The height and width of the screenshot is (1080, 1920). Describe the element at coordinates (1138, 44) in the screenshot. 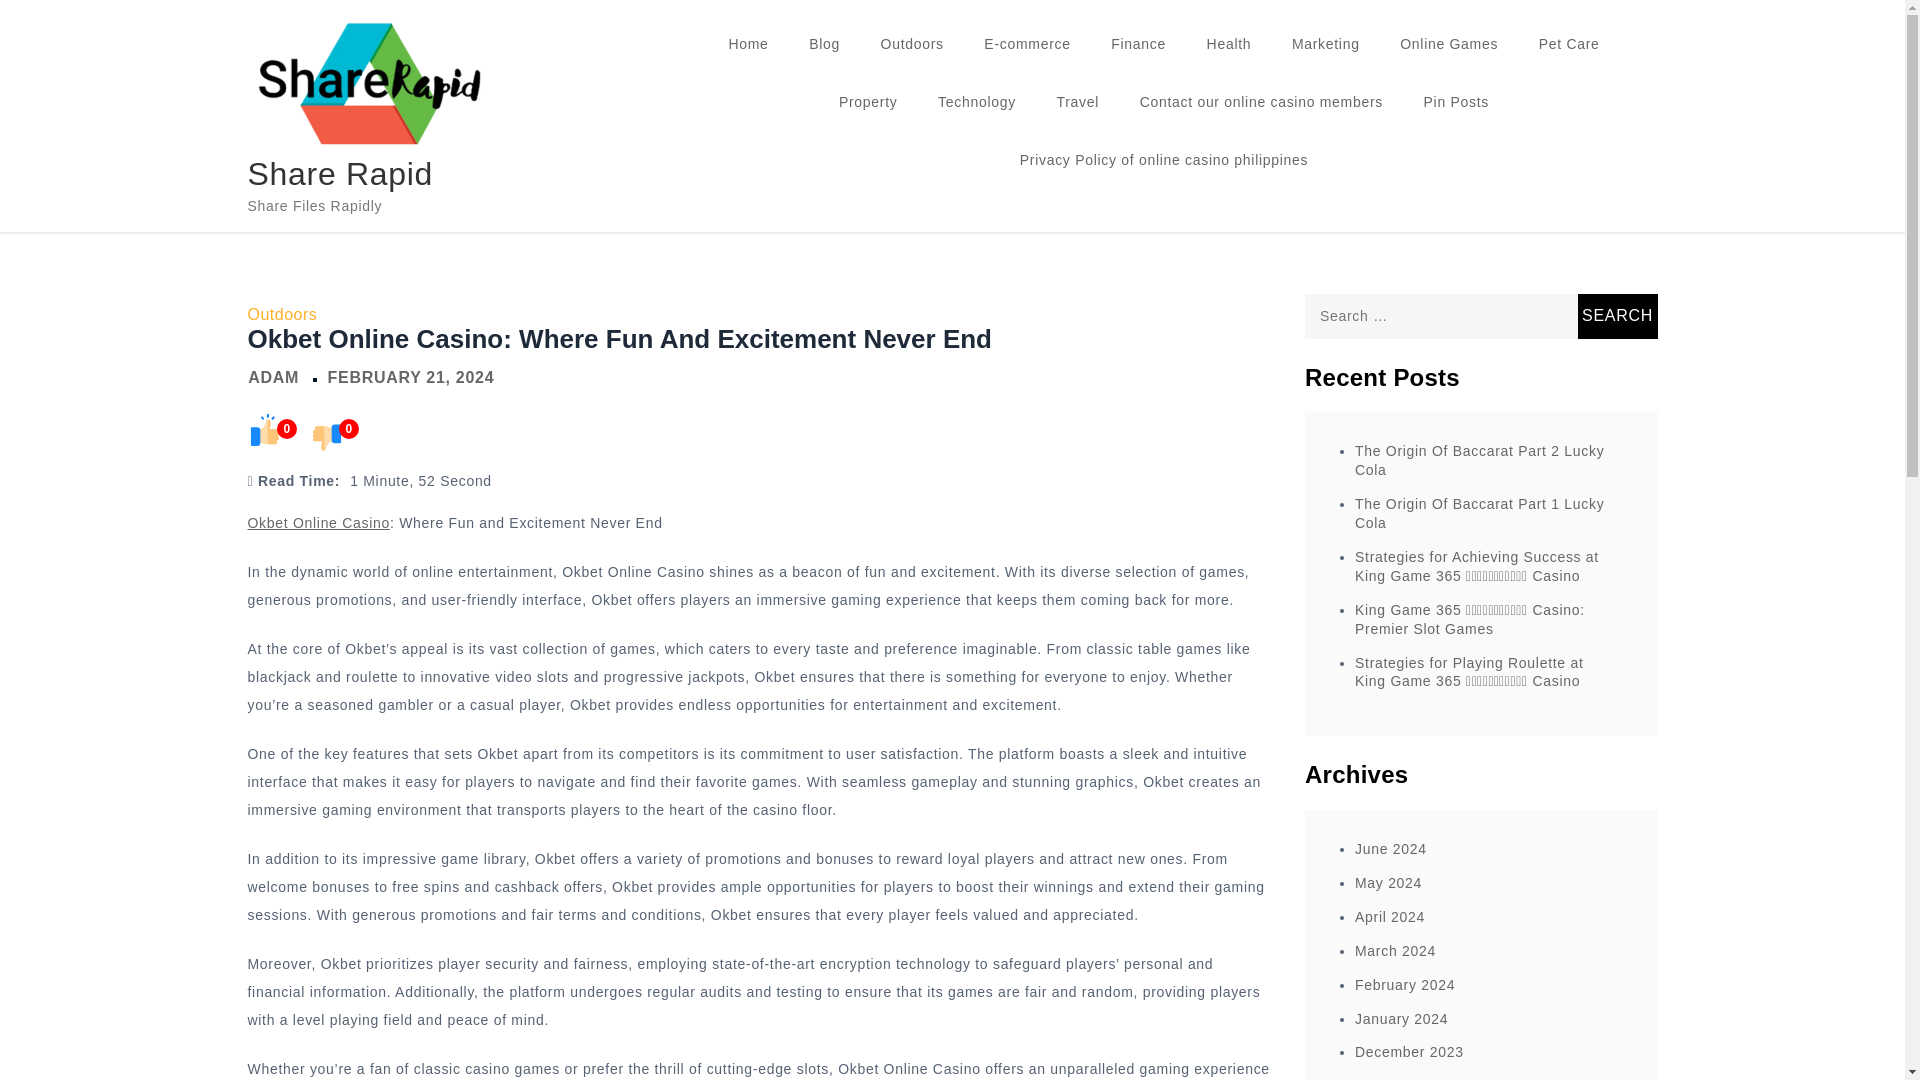

I see `Finance` at that location.